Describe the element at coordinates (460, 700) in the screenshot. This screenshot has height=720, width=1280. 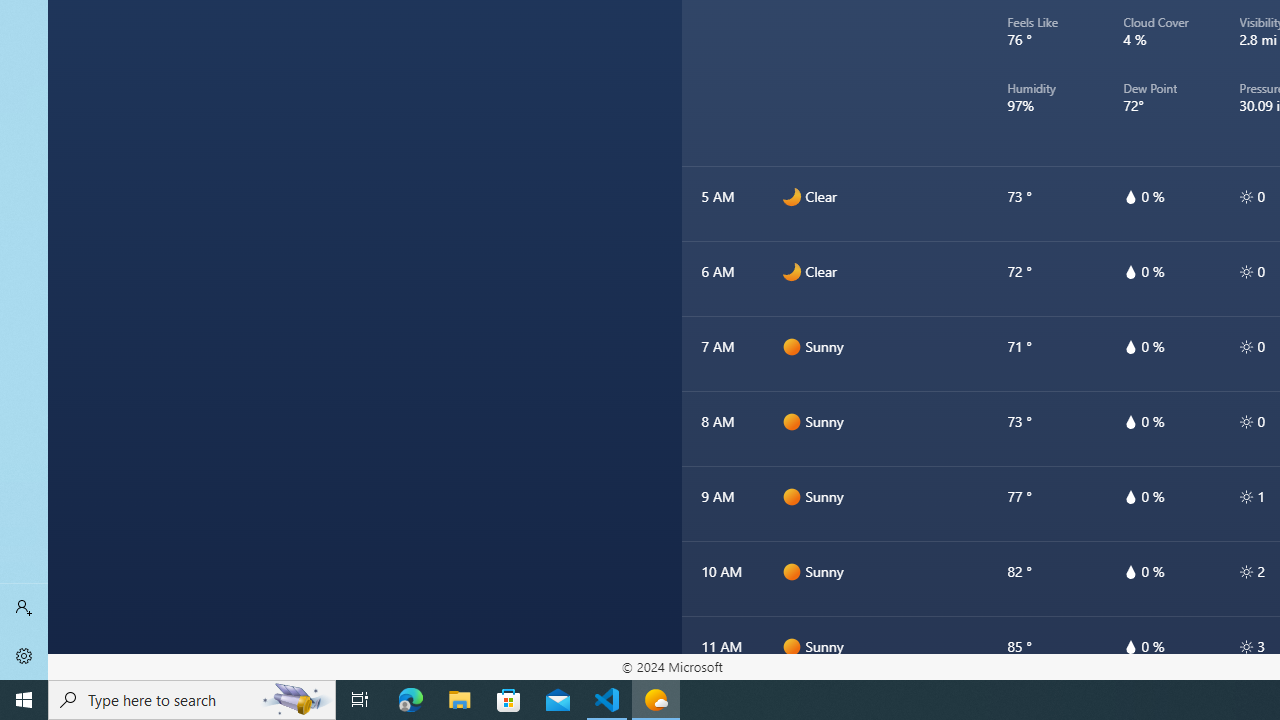
I see `File Explorer` at that location.